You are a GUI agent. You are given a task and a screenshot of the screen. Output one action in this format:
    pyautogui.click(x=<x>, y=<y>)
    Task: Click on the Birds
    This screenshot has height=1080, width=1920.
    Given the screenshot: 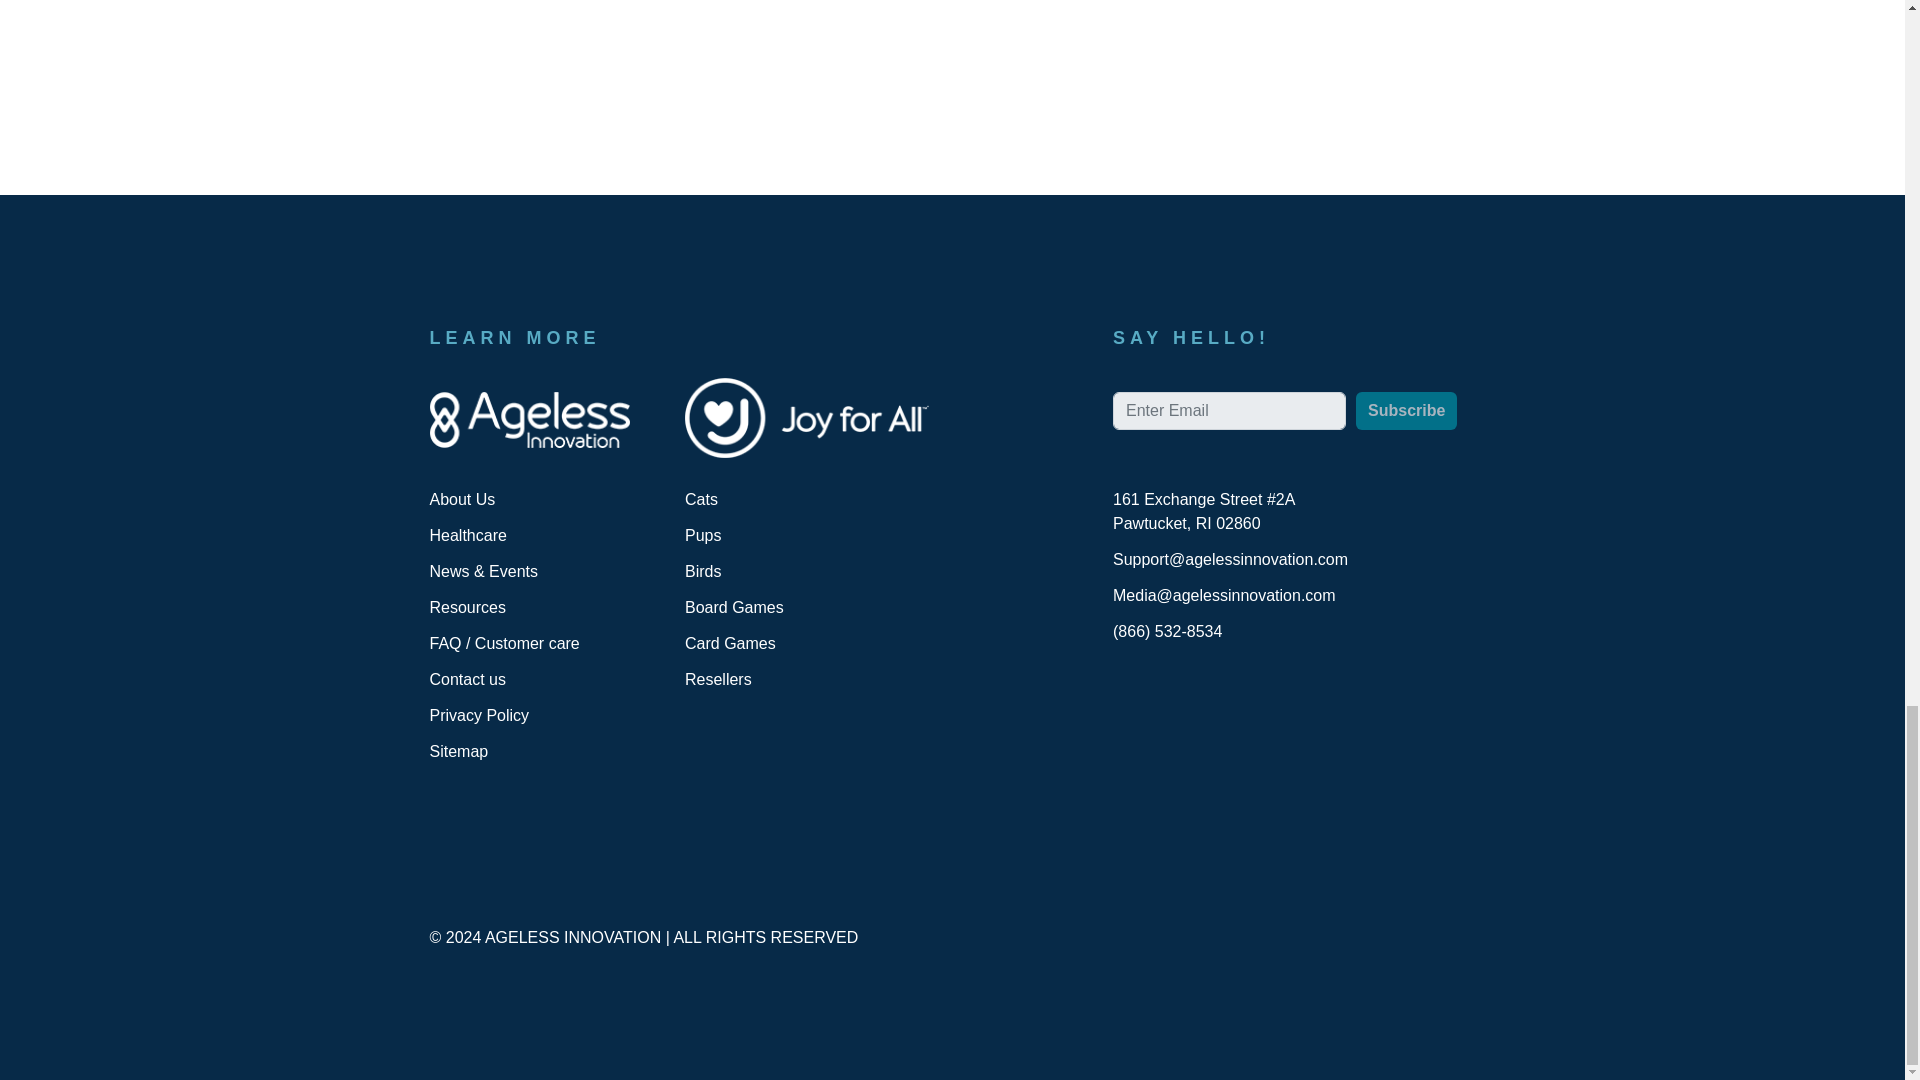 What is the action you would take?
    pyautogui.click(x=703, y=570)
    